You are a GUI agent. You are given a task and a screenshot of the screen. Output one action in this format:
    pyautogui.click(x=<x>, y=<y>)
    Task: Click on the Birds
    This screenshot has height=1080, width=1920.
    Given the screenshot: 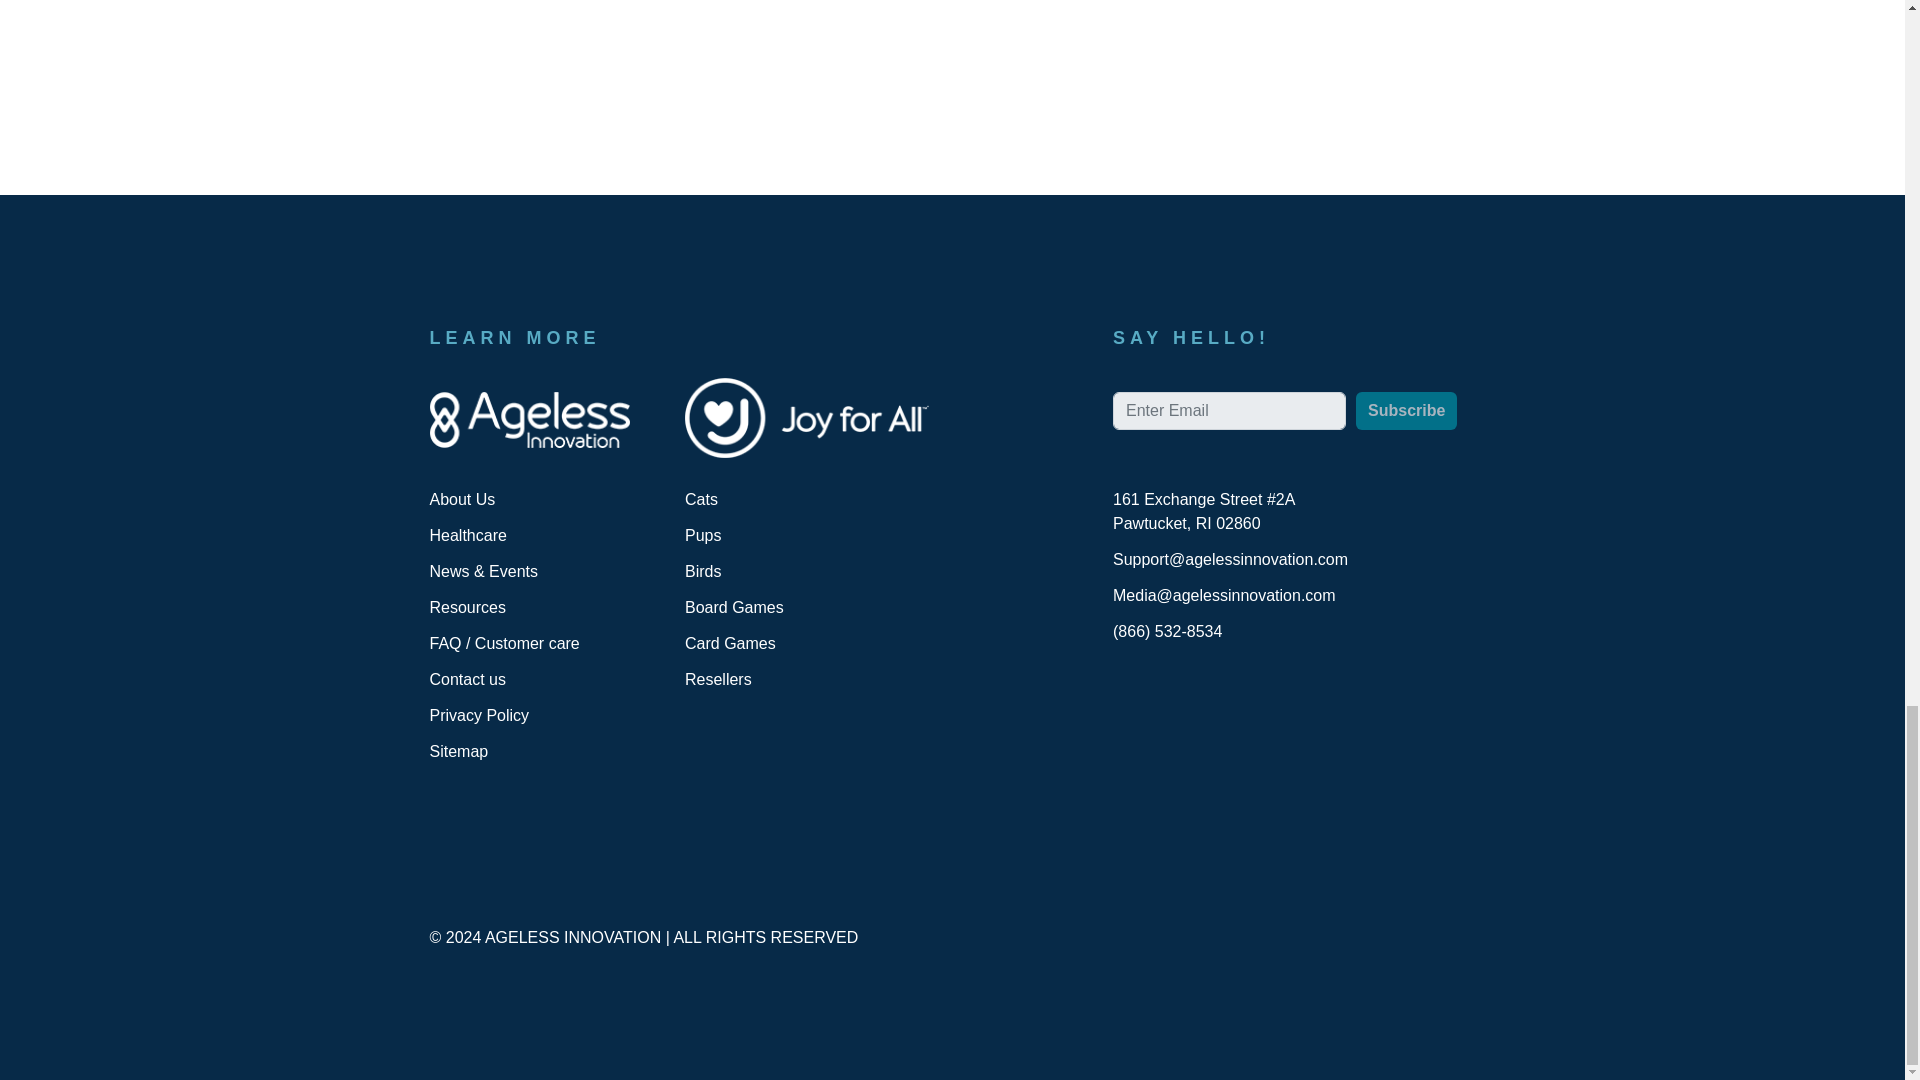 What is the action you would take?
    pyautogui.click(x=703, y=570)
    